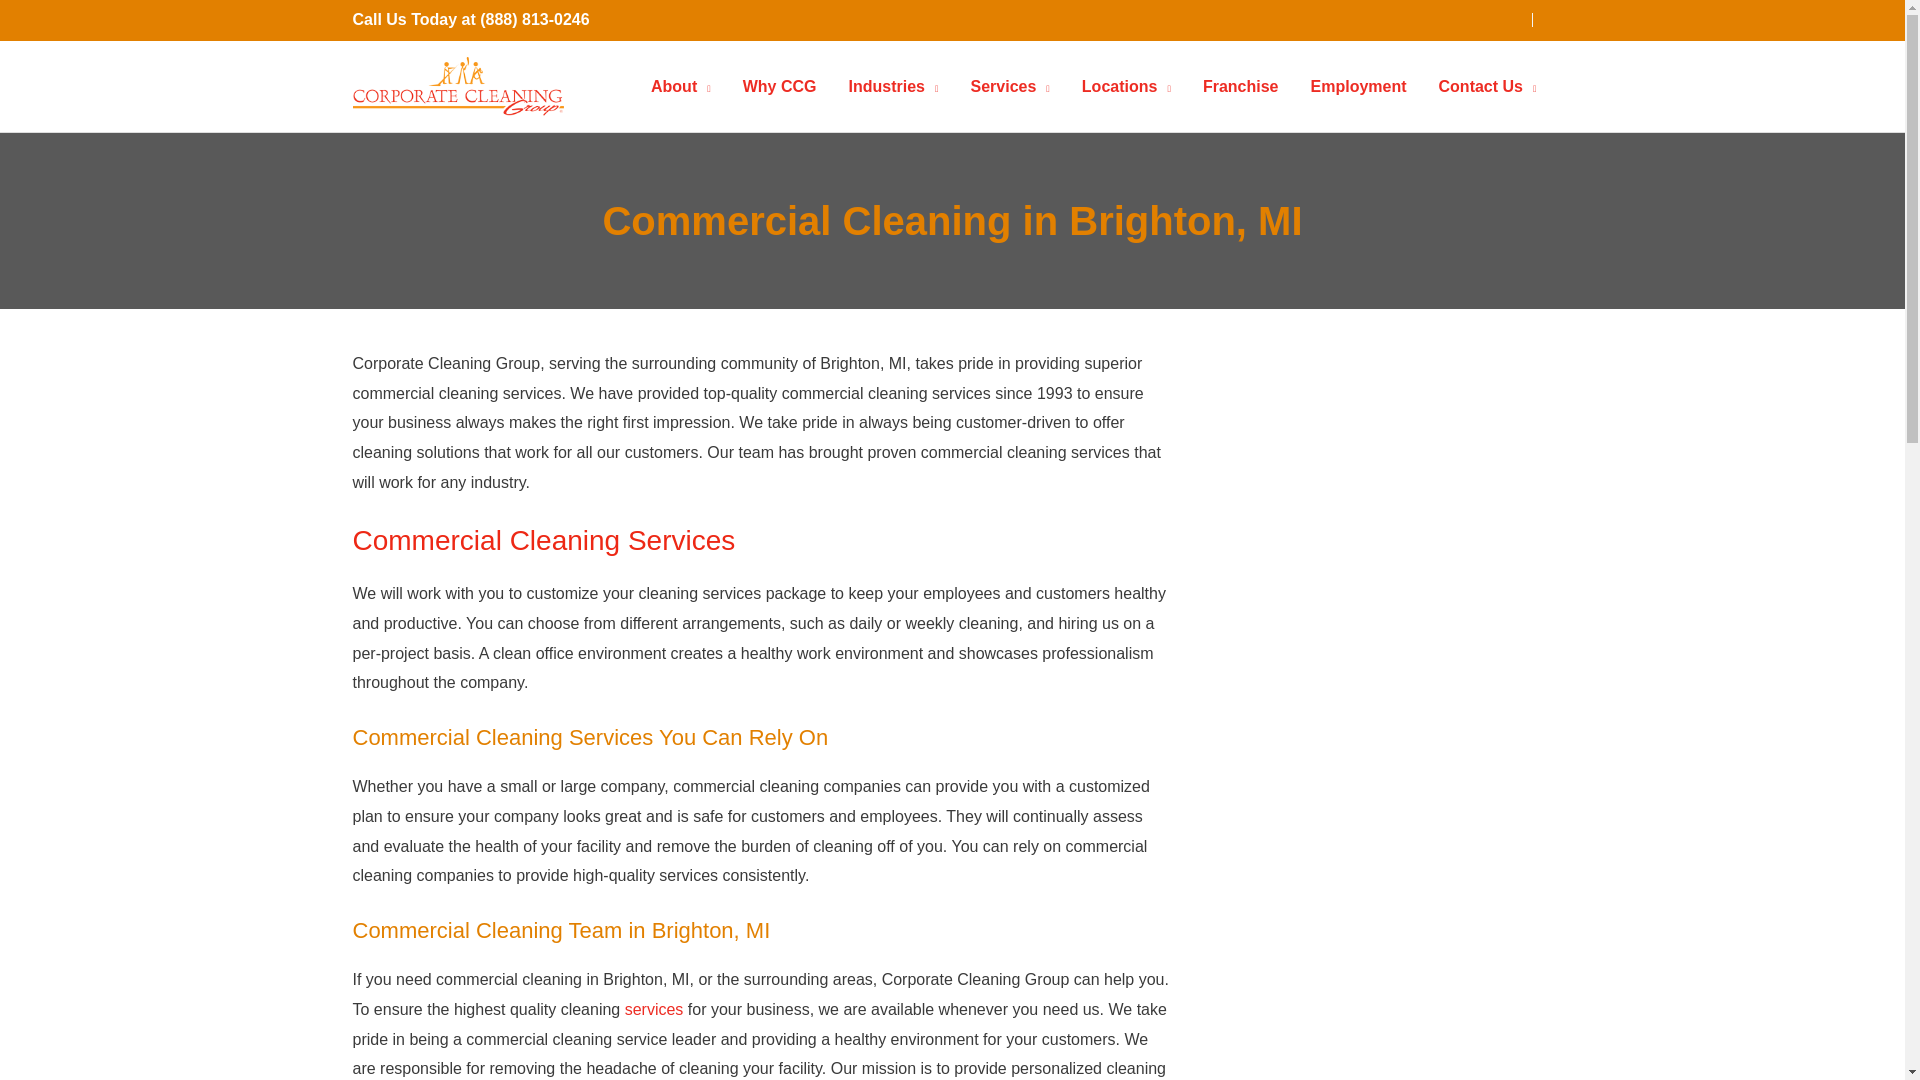  What do you see at coordinates (780, 86) in the screenshot?
I see `Why CCG` at bounding box center [780, 86].